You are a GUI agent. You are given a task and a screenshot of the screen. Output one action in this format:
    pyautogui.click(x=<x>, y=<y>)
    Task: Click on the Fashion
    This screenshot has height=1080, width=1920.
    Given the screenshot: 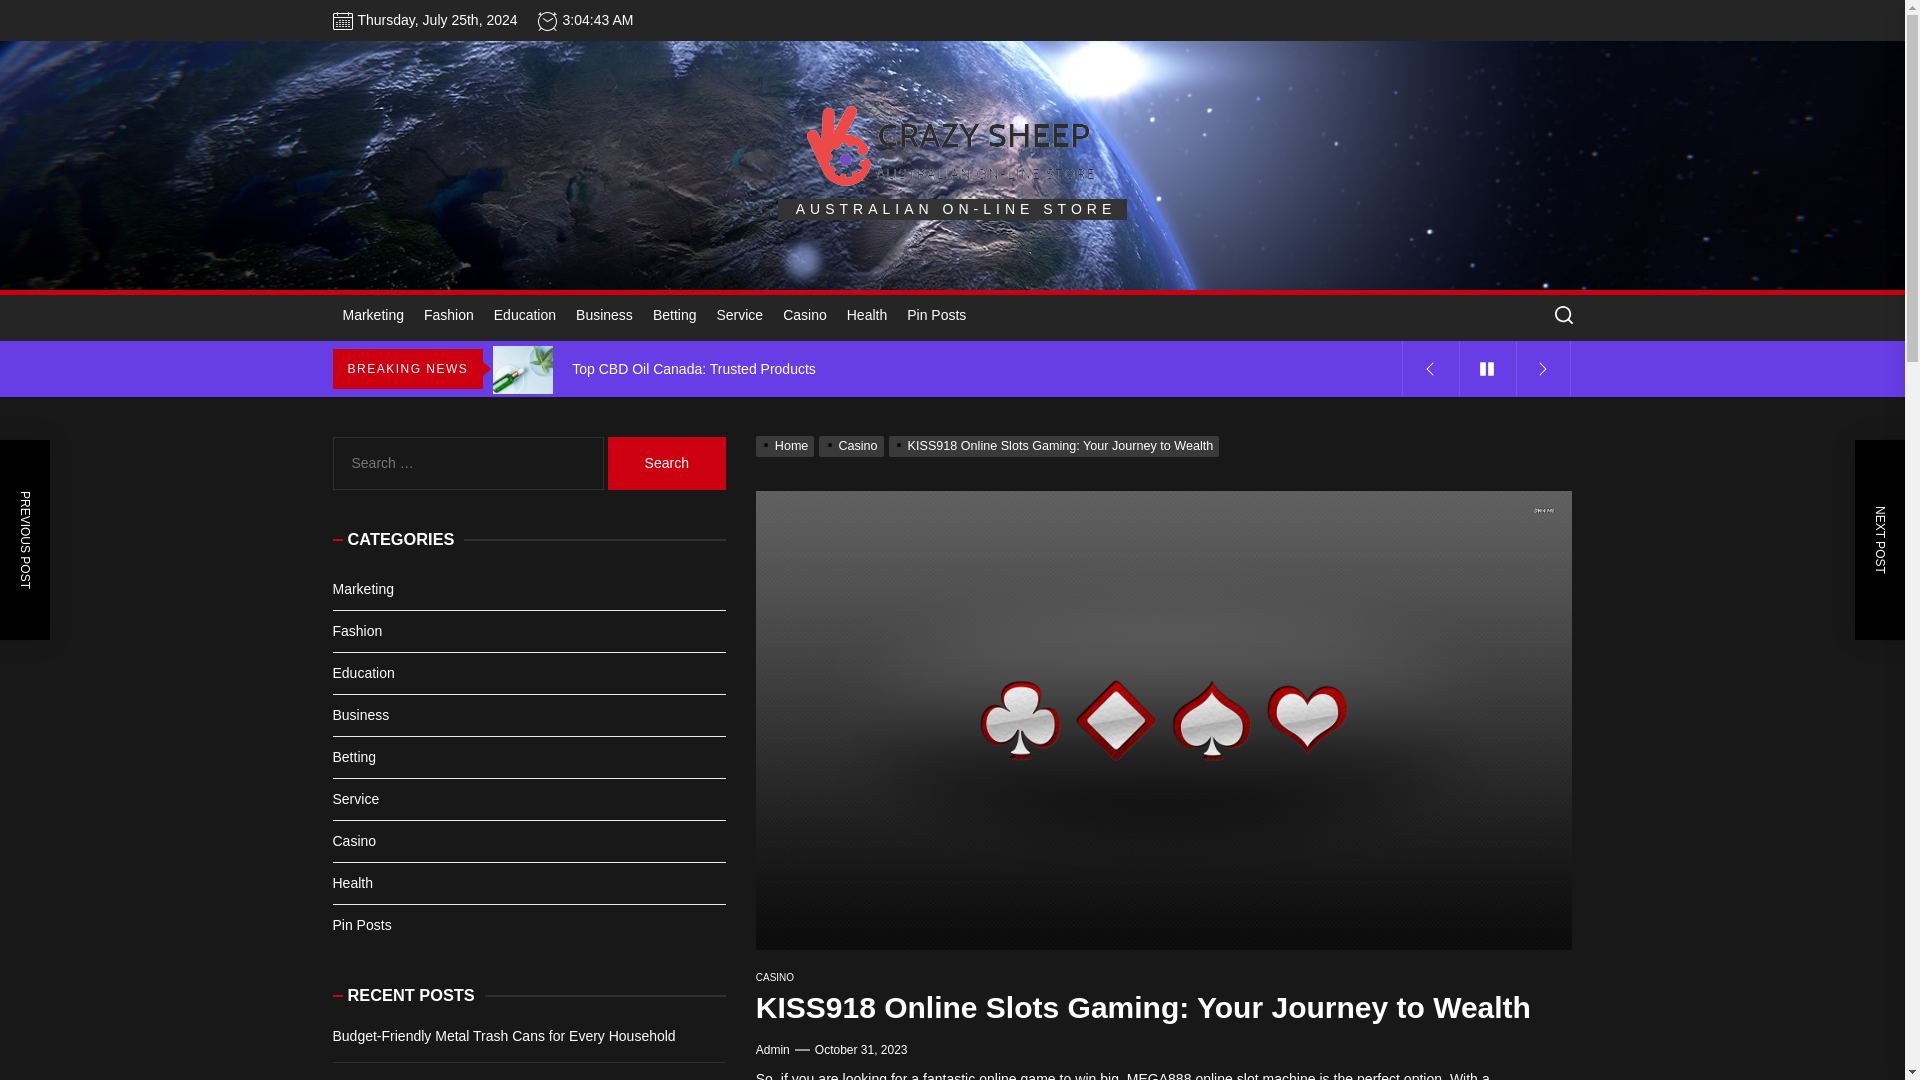 What is the action you would take?
    pyautogui.click(x=448, y=316)
    